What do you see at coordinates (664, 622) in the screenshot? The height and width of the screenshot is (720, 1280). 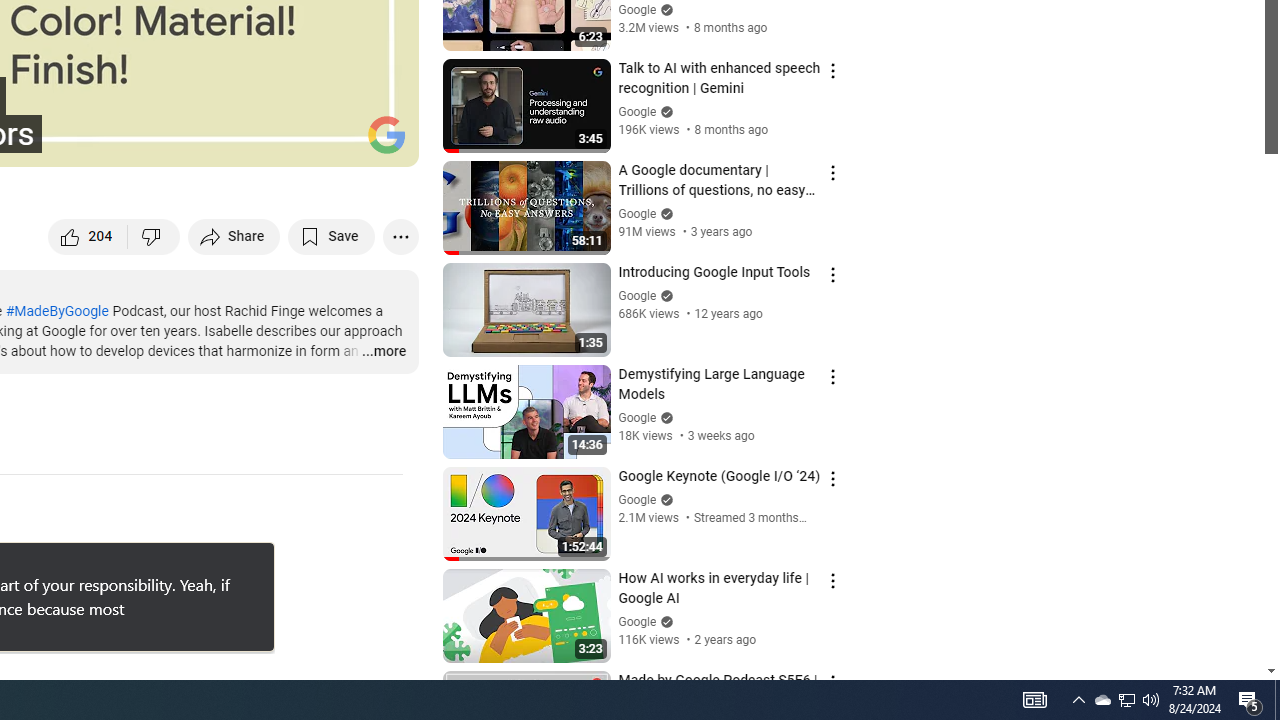 I see `Verified` at bounding box center [664, 622].